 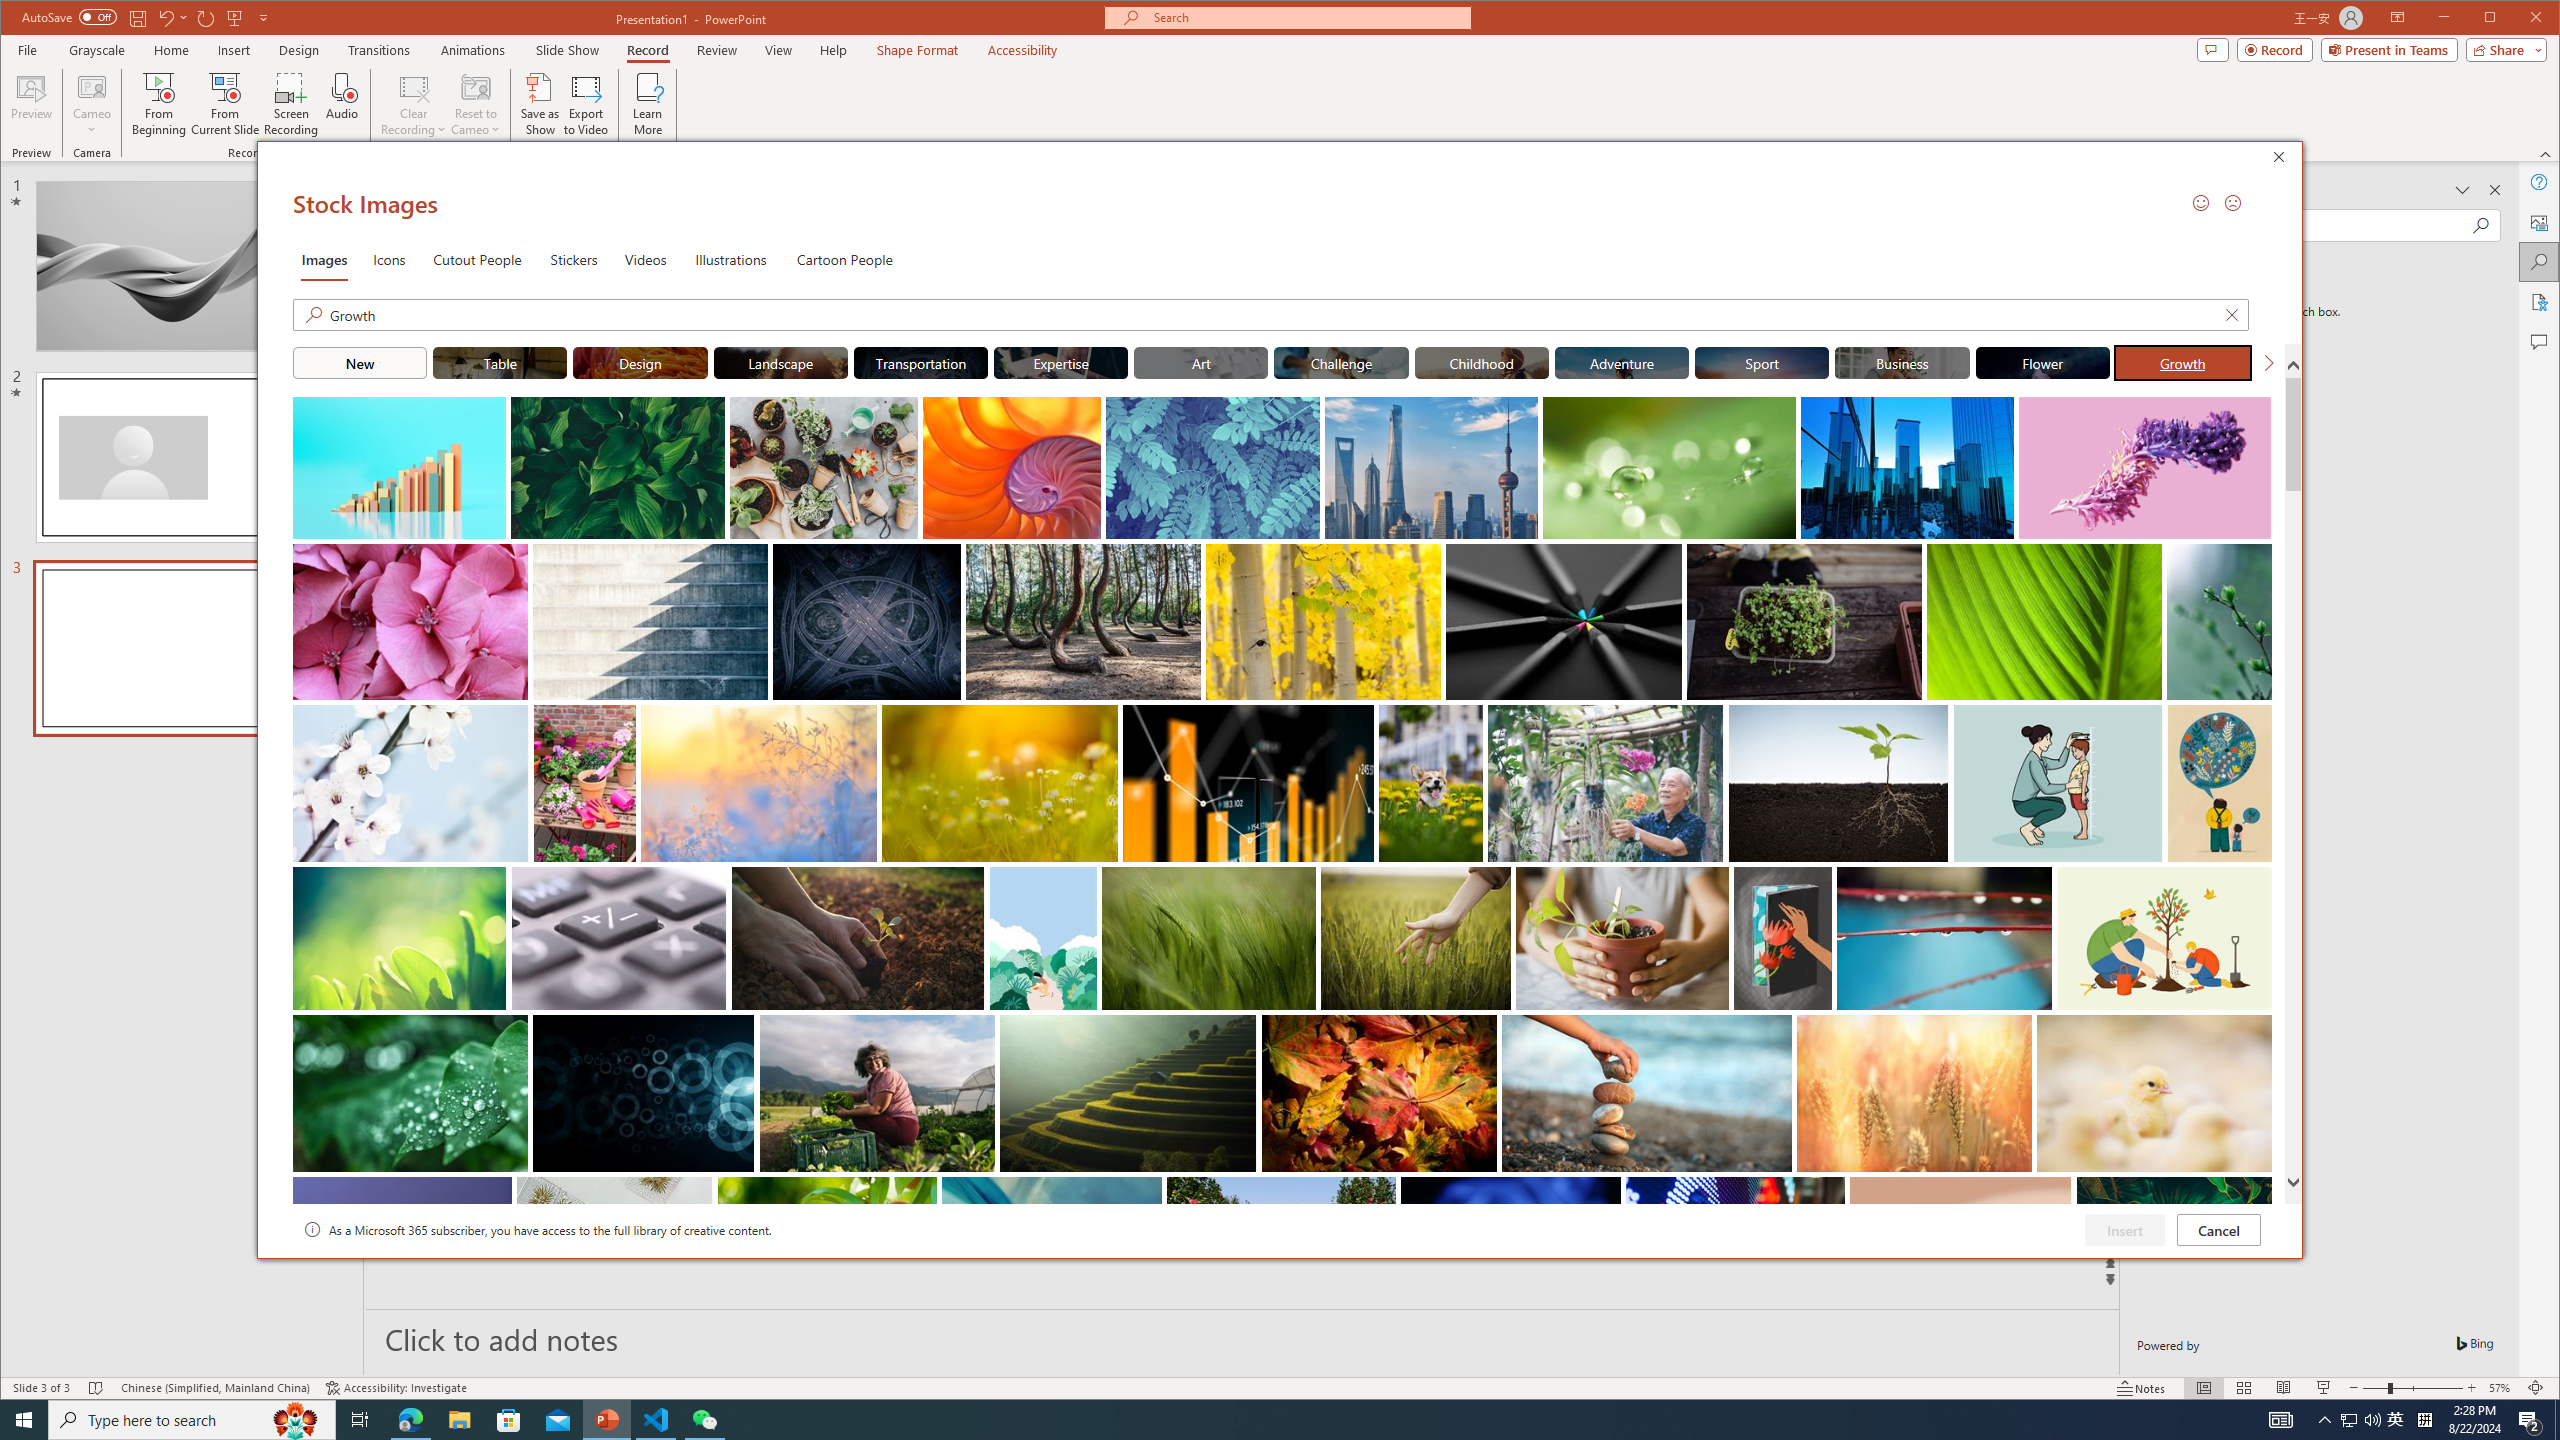 What do you see at coordinates (359, 362) in the screenshot?
I see `"New" Stock Images.` at bounding box center [359, 362].